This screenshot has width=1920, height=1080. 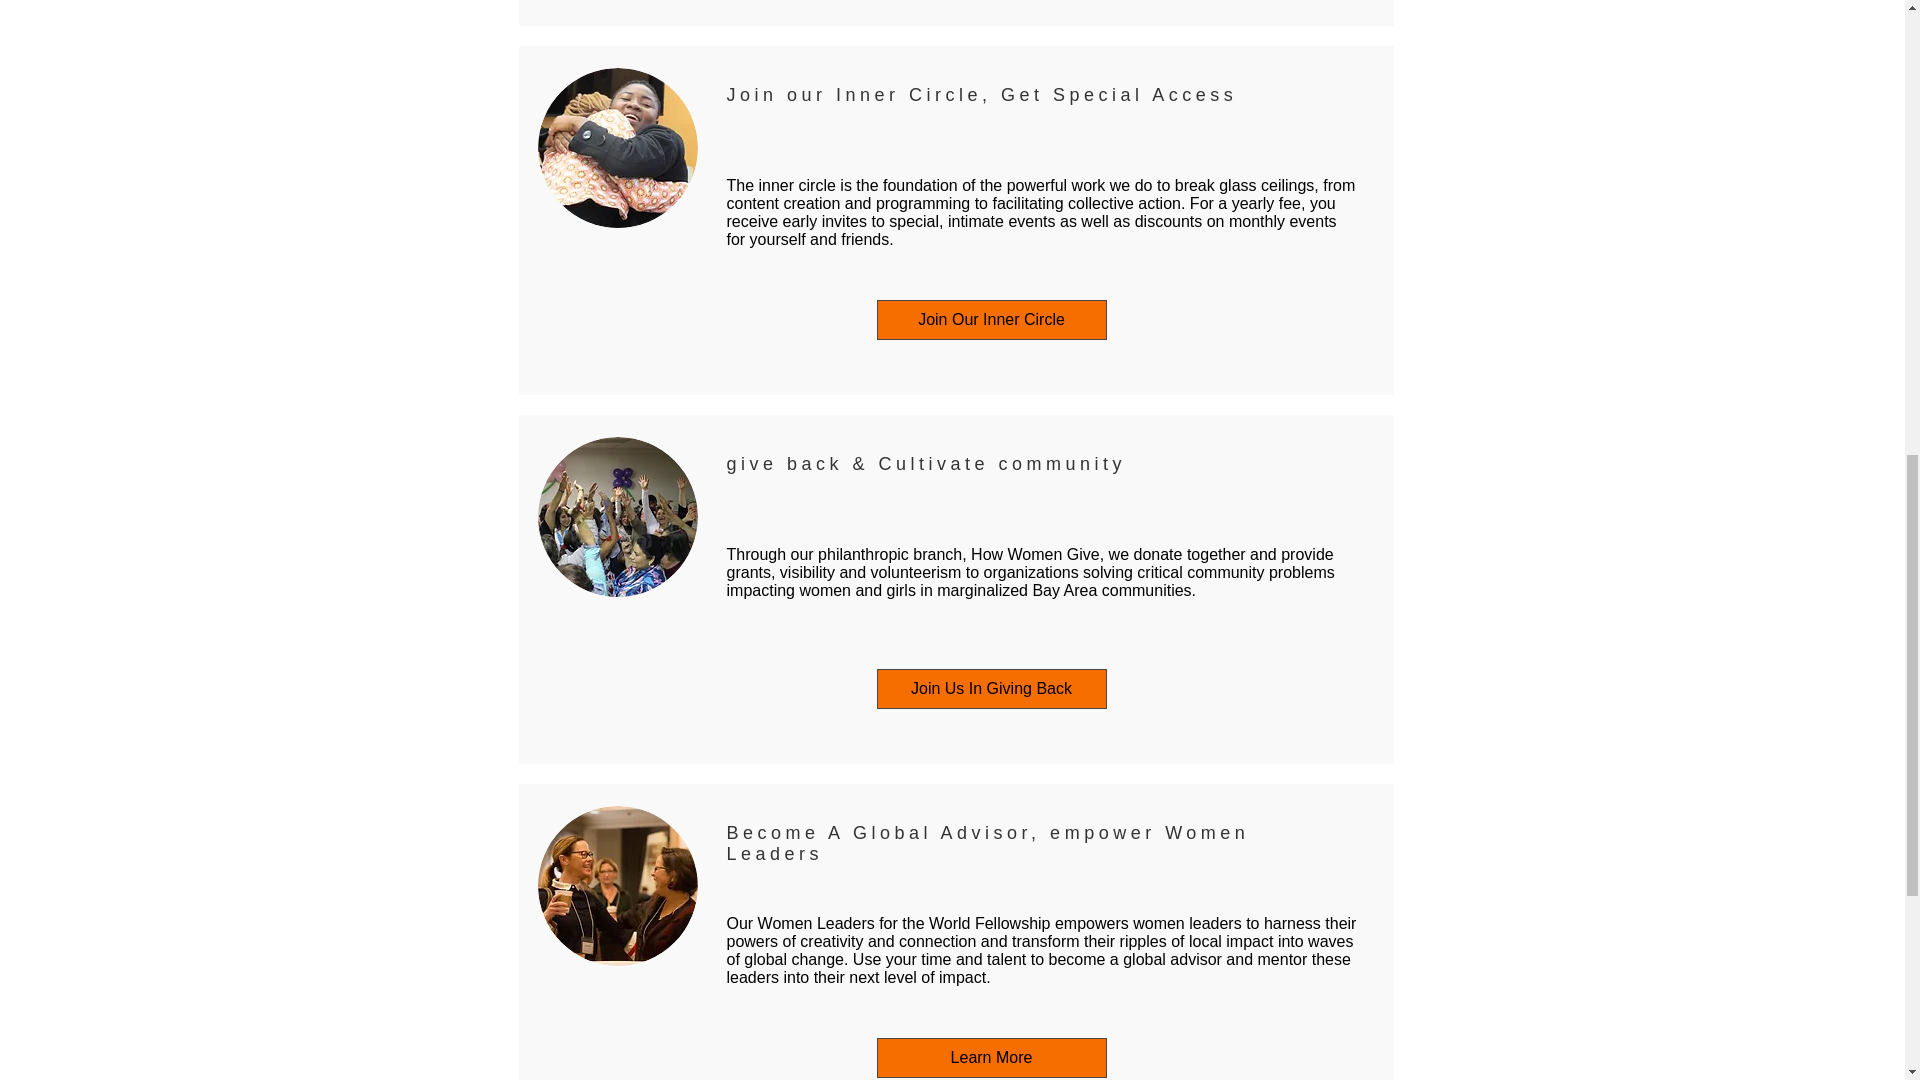 I want to click on Join Us In Giving Back, so click(x=990, y=688).